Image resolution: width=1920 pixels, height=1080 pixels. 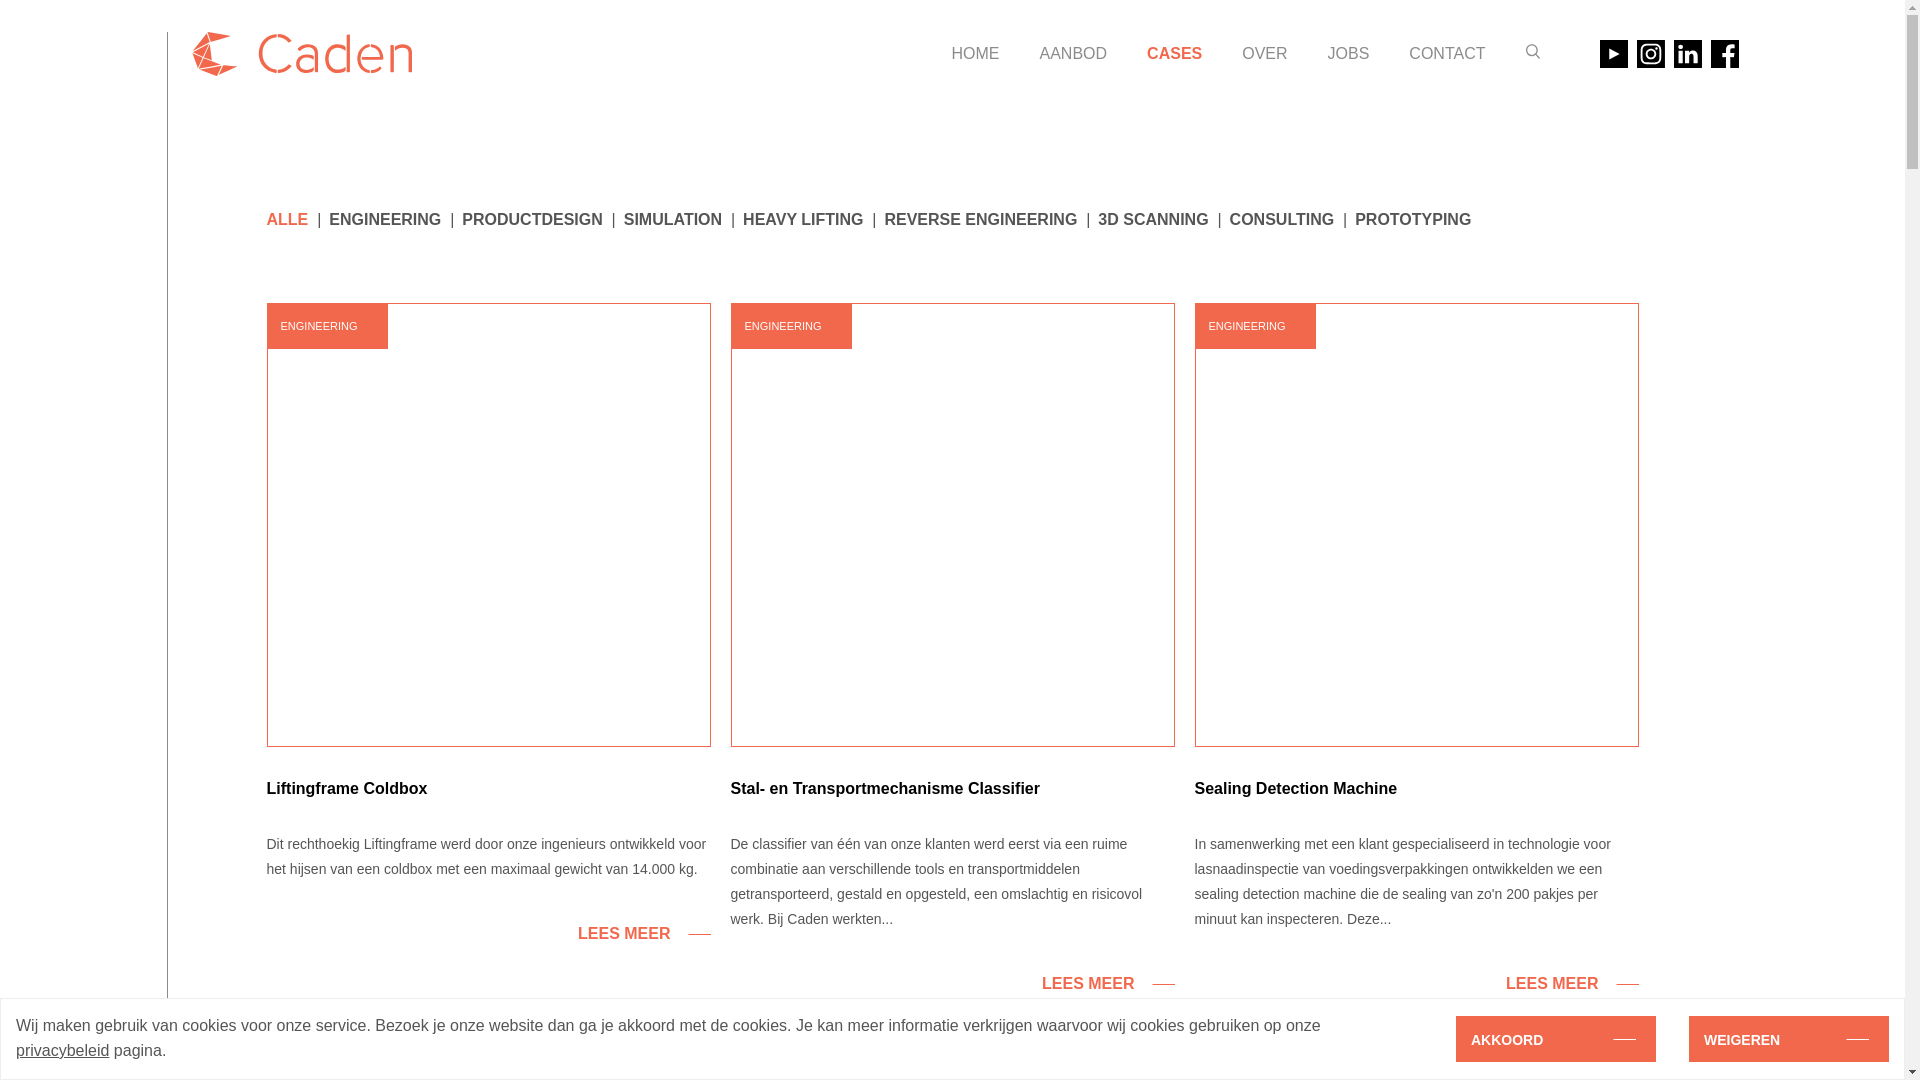 I want to click on HEAVY LIFTING, so click(x=803, y=220).